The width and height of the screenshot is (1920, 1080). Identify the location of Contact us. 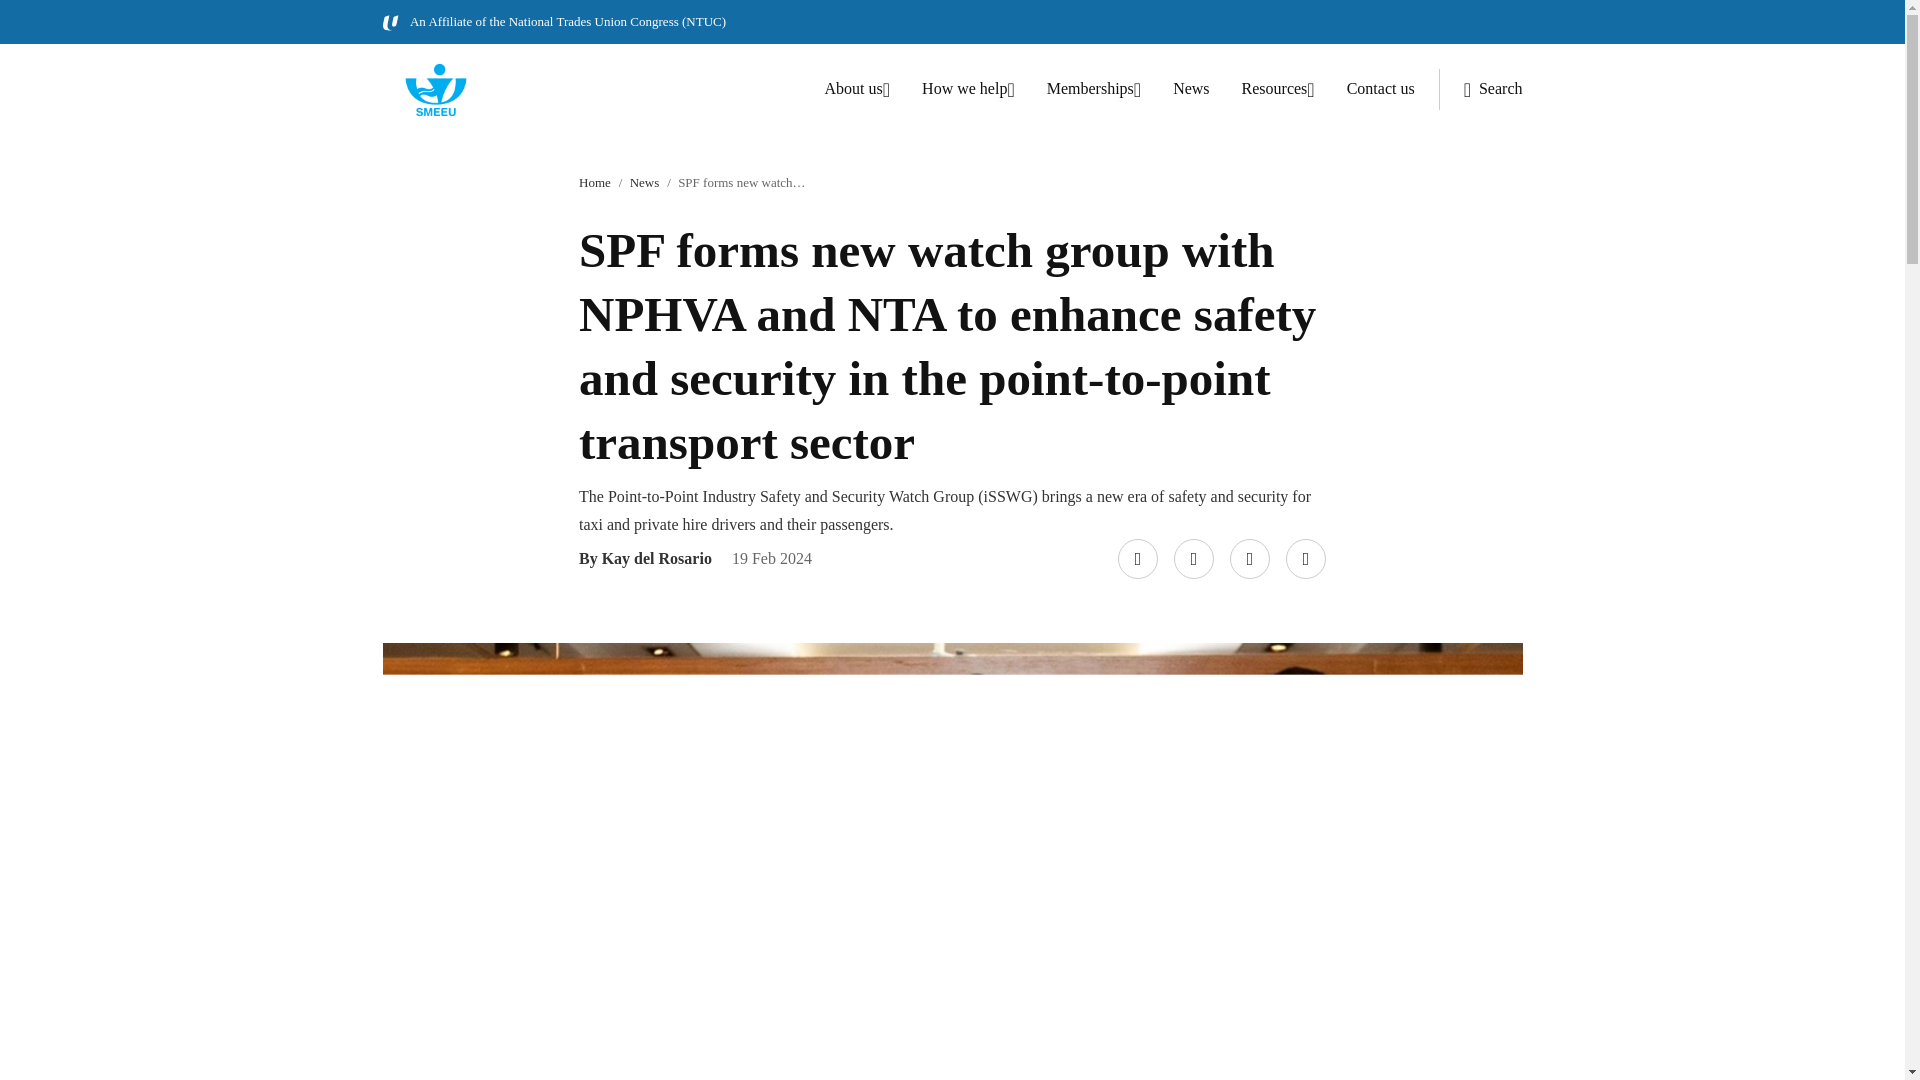
(1381, 89).